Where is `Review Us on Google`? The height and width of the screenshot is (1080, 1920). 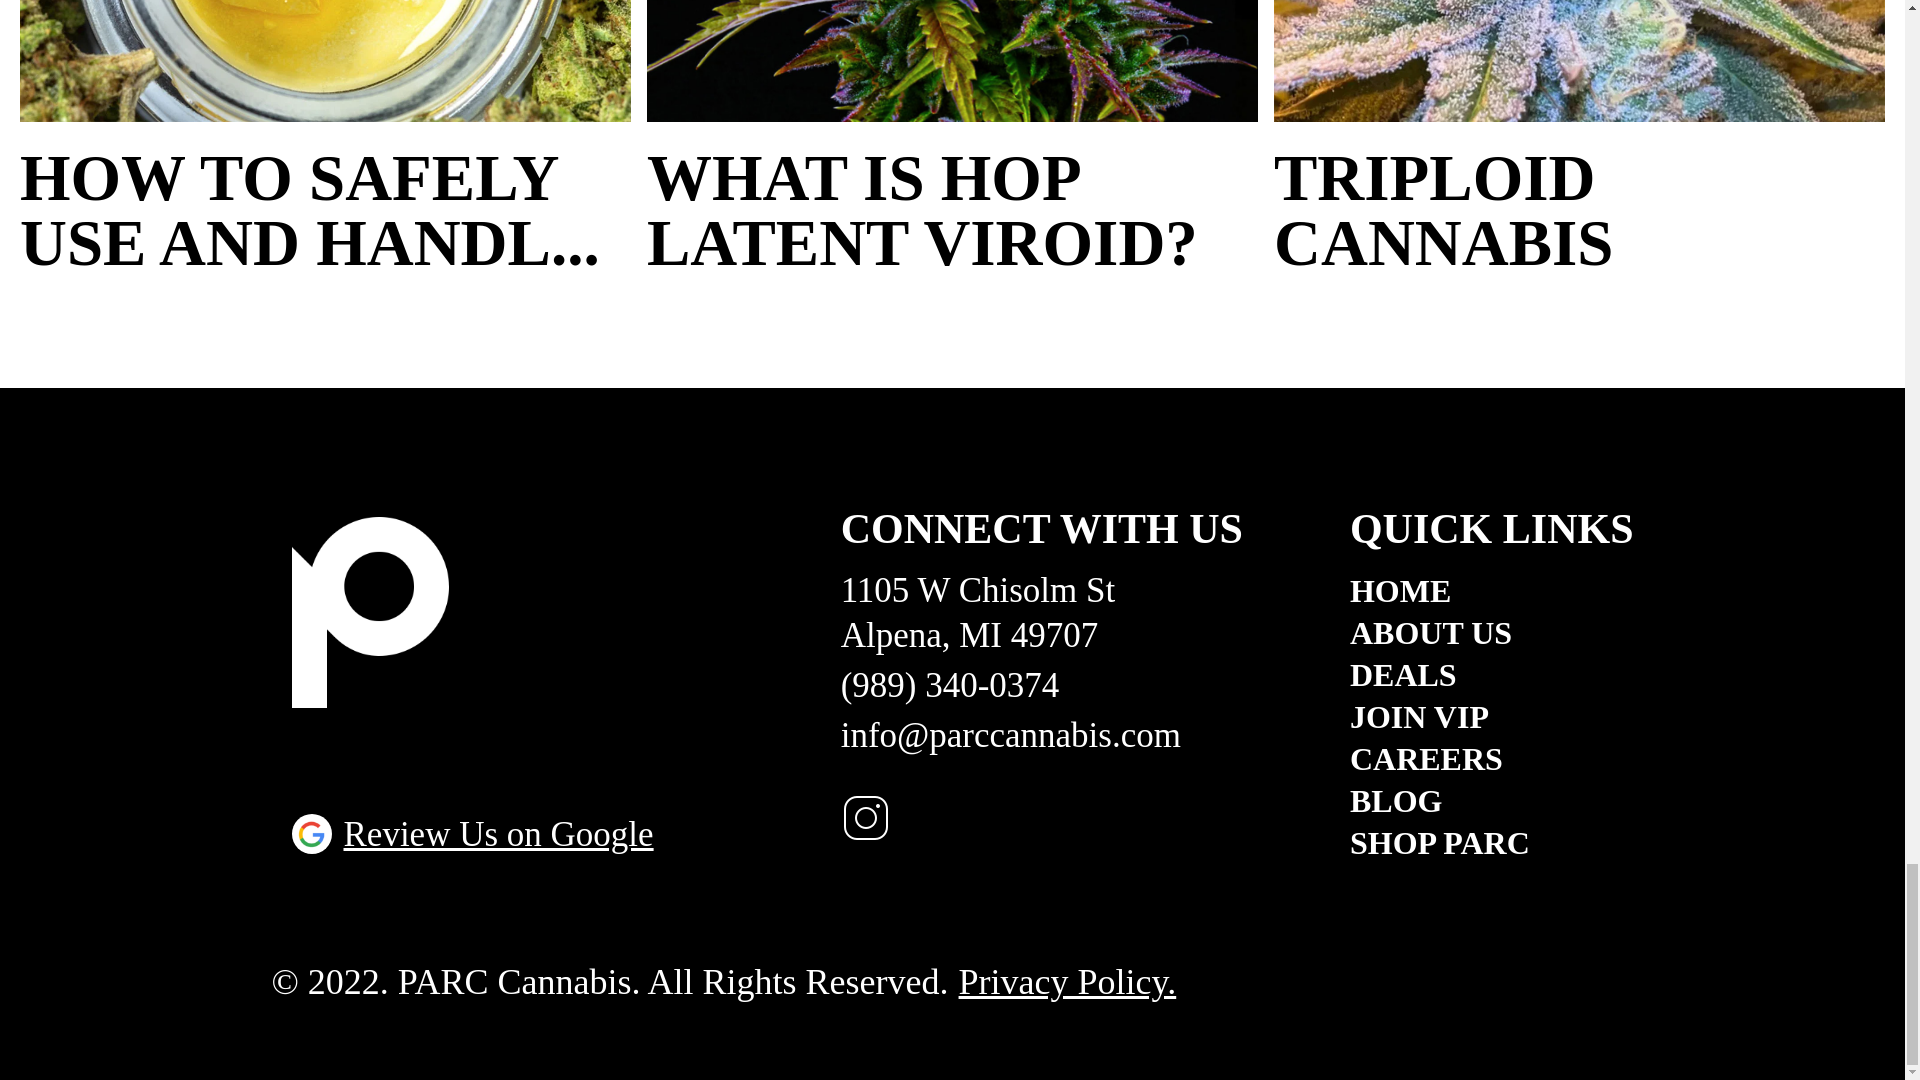 Review Us on Google is located at coordinates (472, 834).